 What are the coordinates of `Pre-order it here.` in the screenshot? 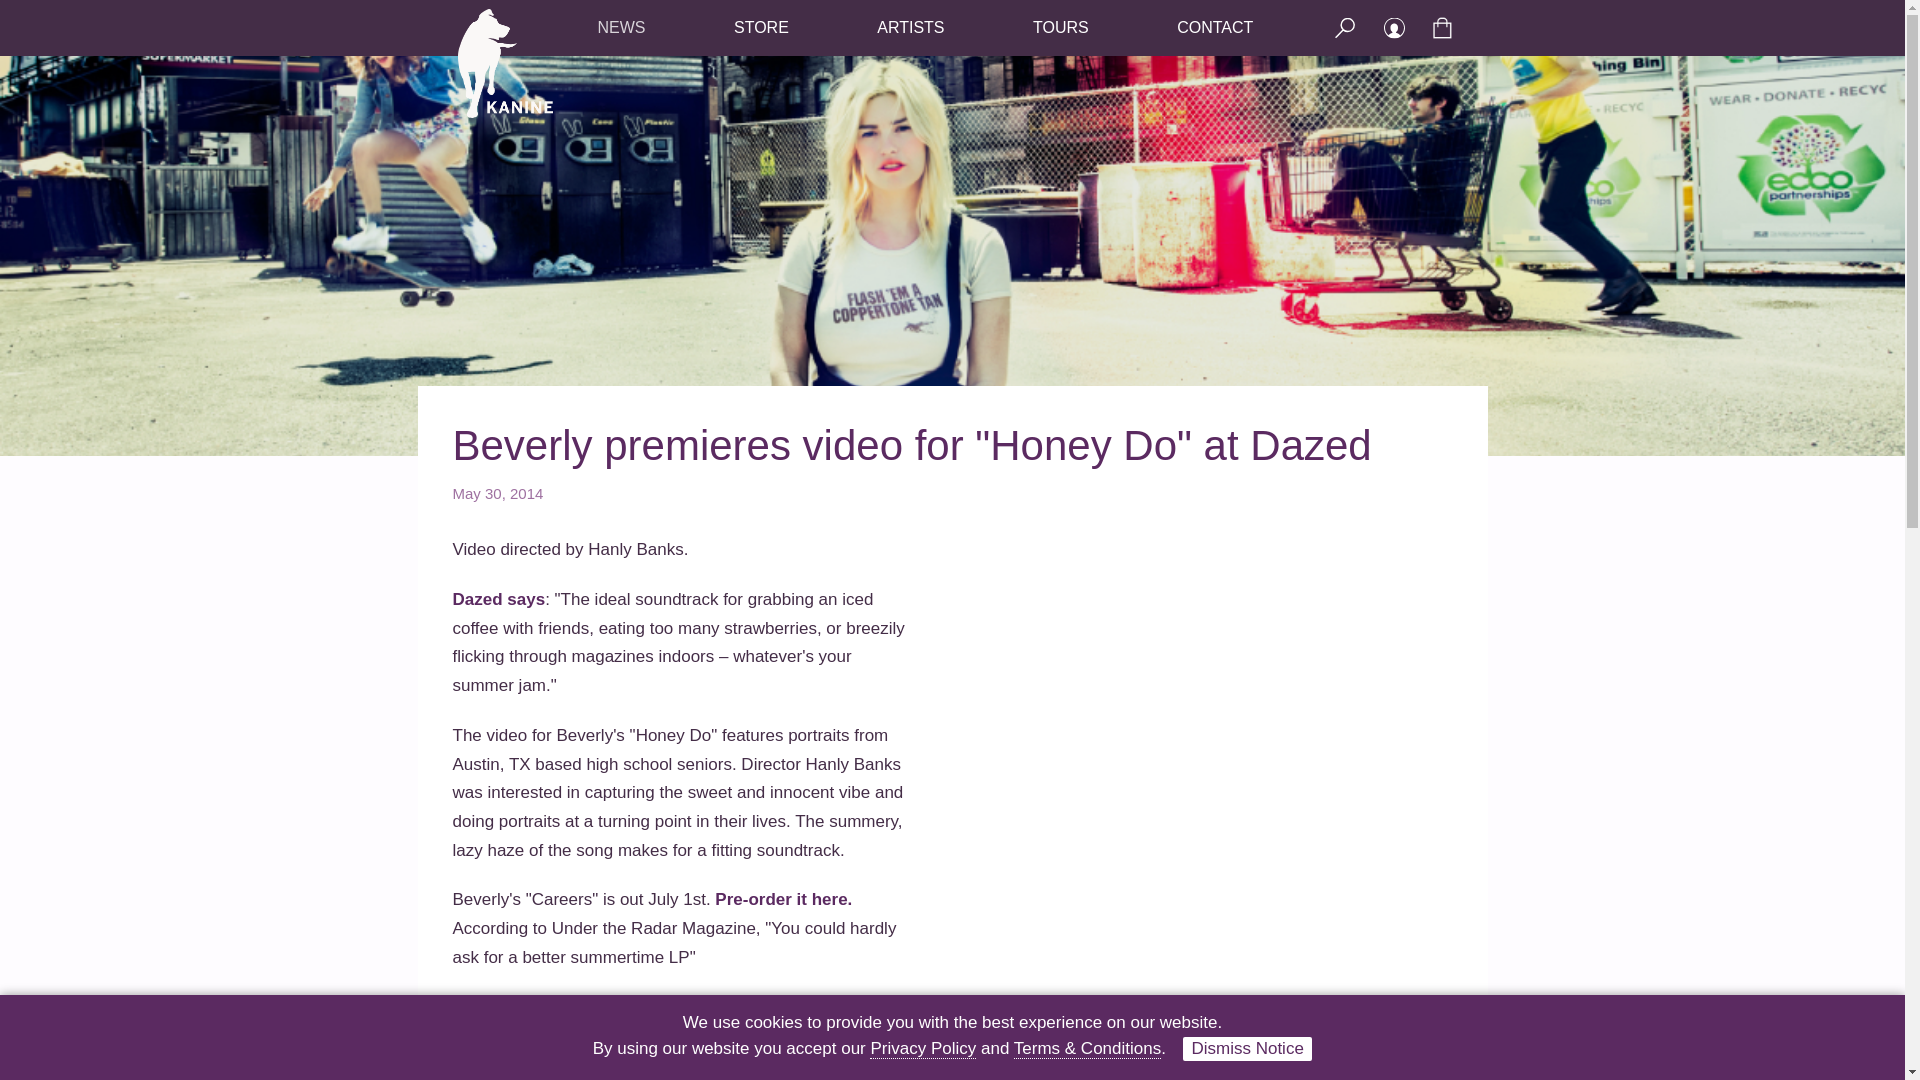 It's located at (783, 899).